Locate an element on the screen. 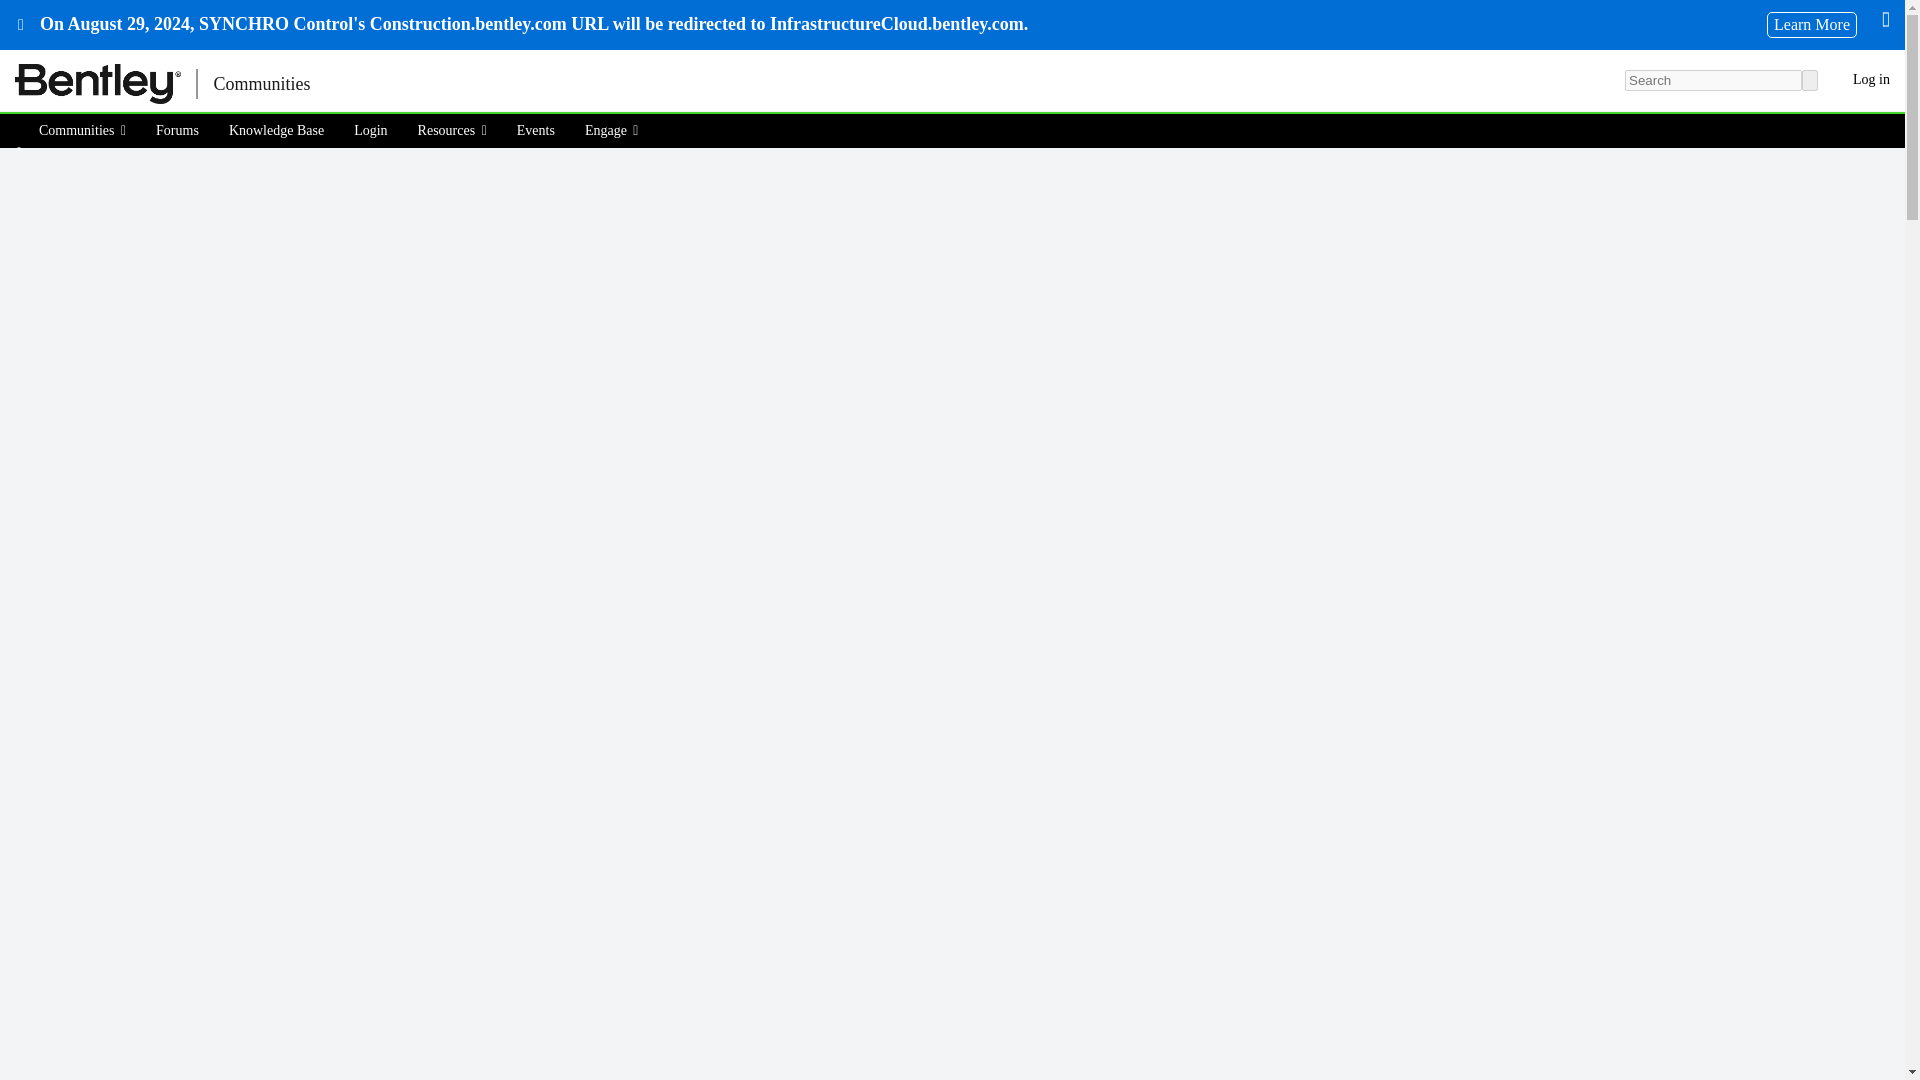  Toggle navigation is located at coordinates (360, 84).